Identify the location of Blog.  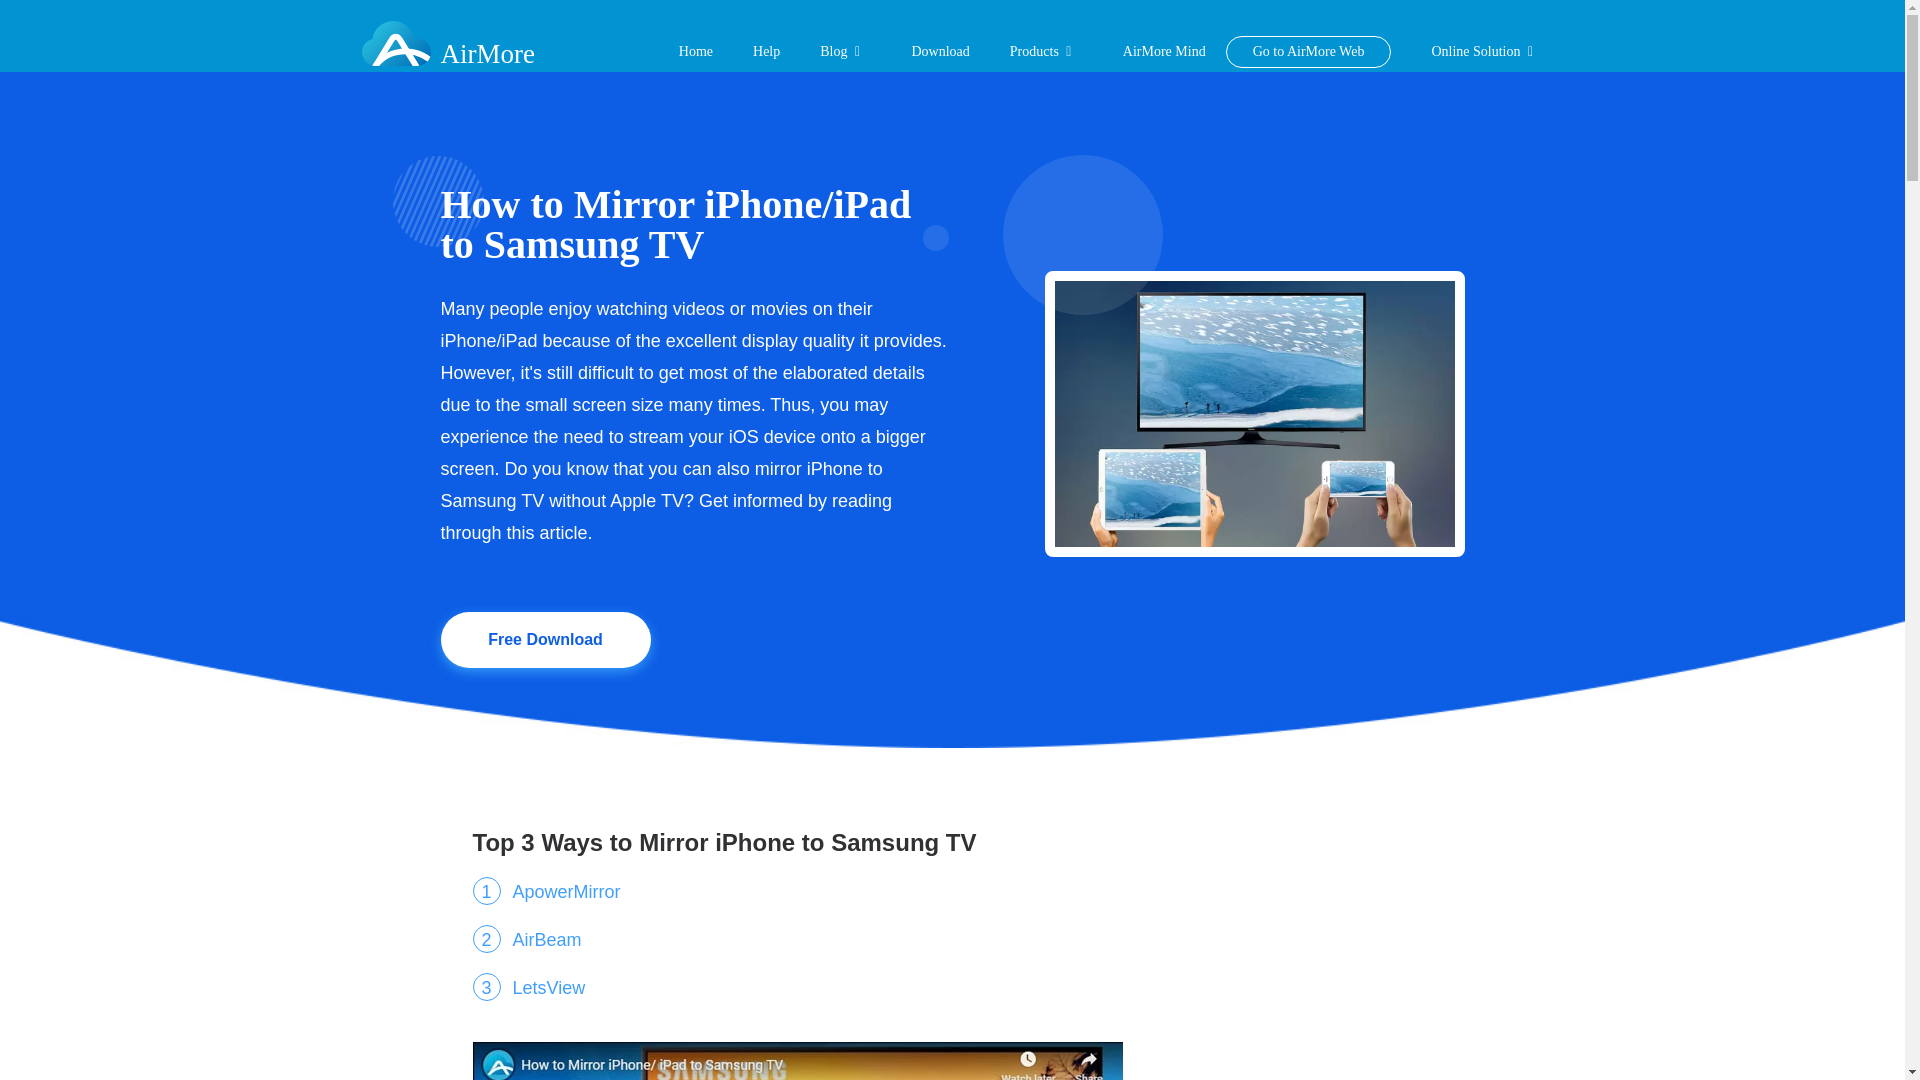
(832, 52).